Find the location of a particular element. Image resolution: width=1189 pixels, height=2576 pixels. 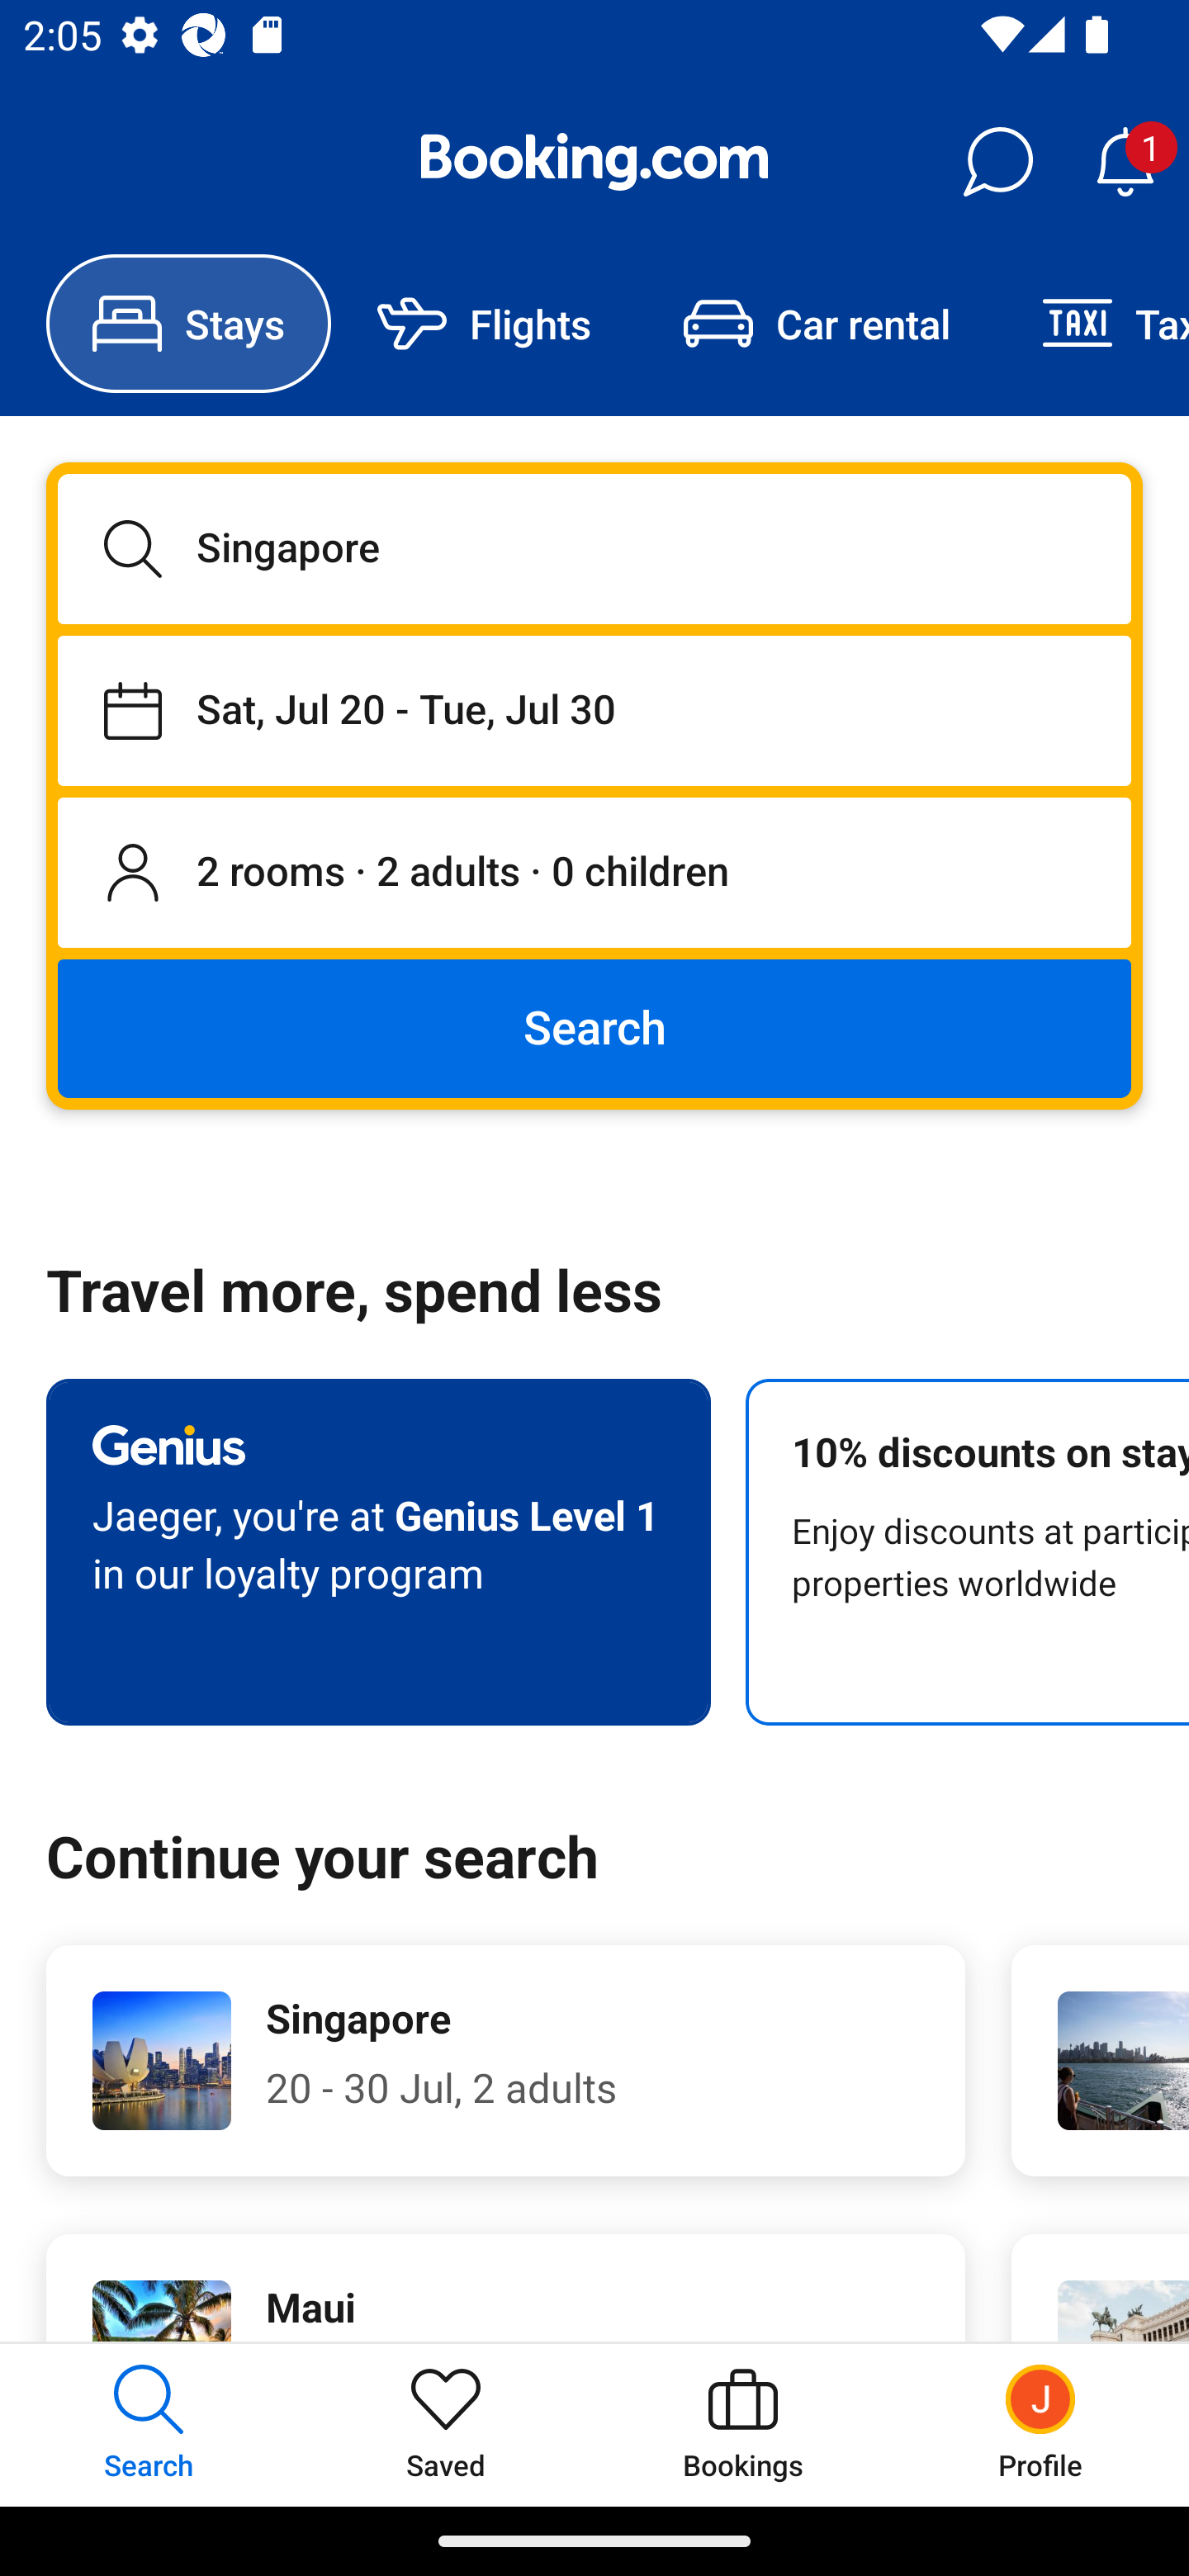

Staying from Sat, Jul 20 until Tue, Jul 30 is located at coordinates (594, 710).